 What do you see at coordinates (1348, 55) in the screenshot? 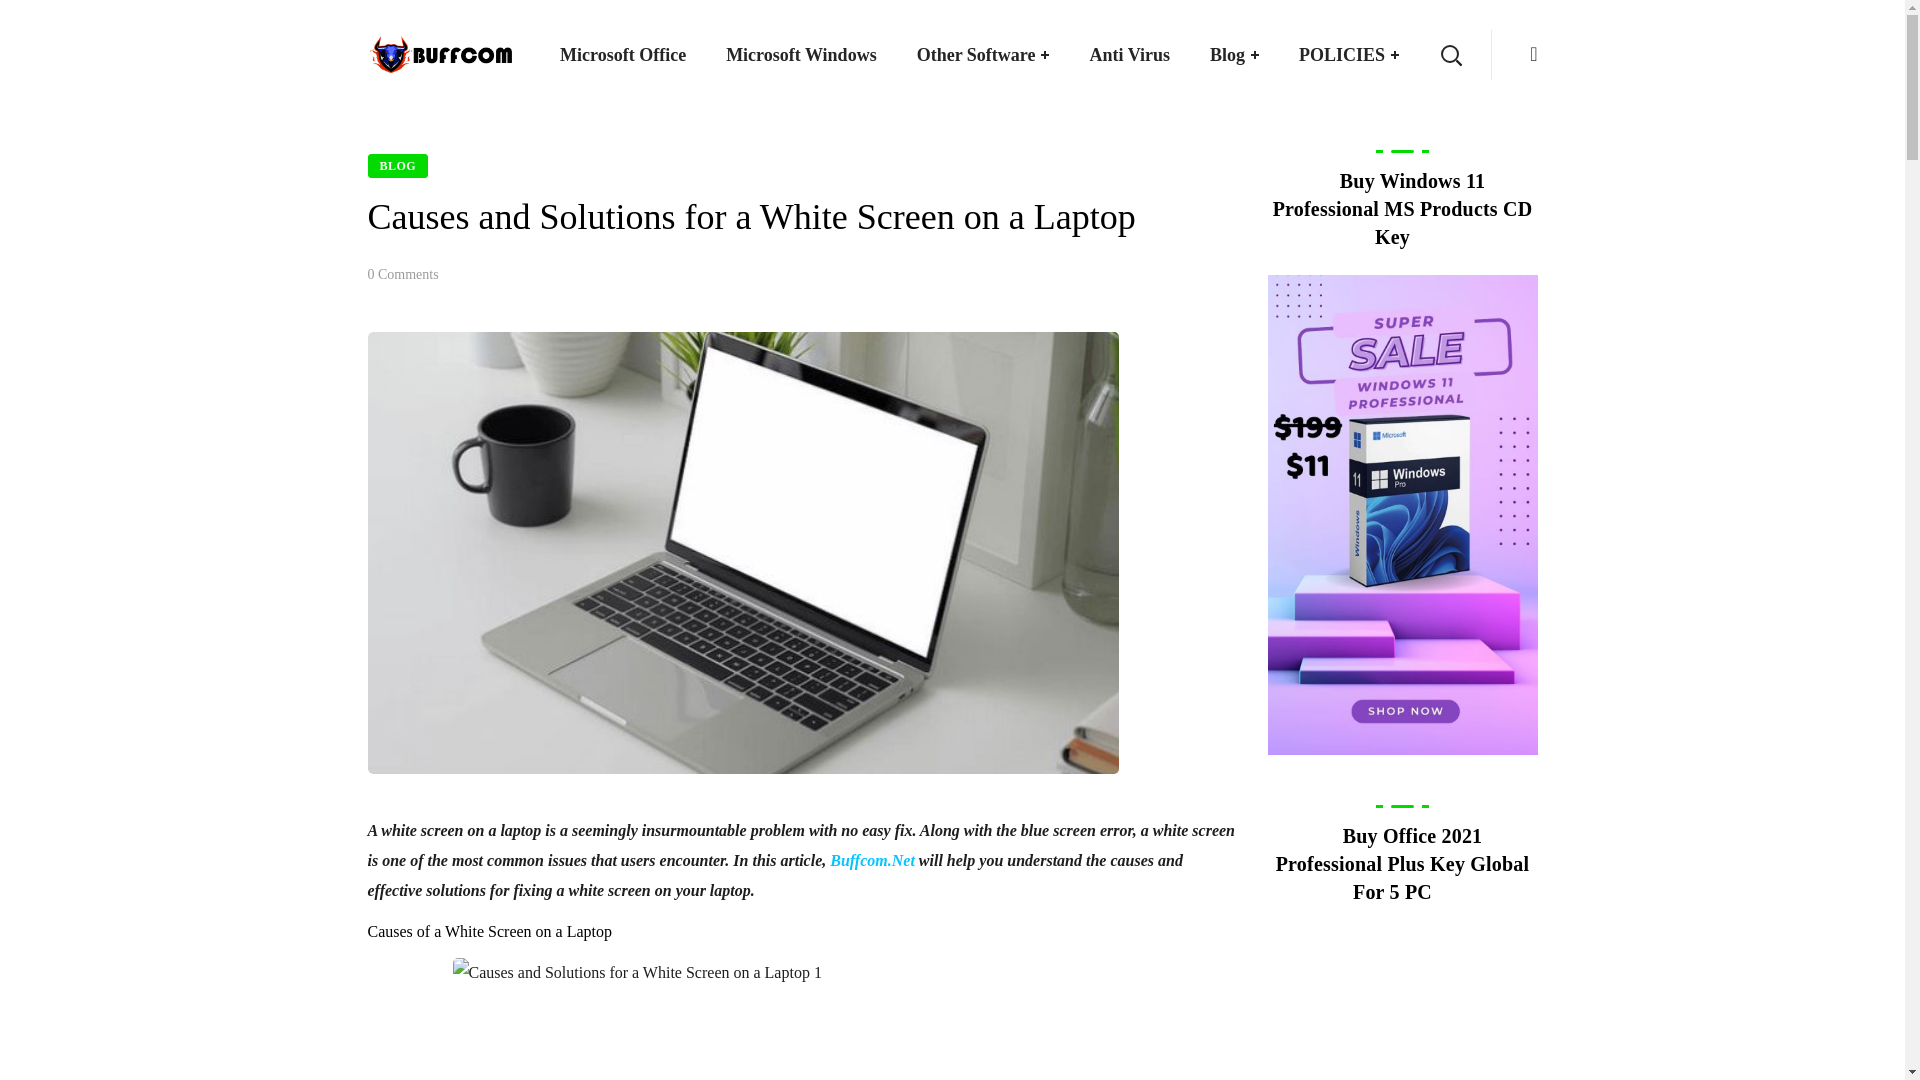
I see `POLICIES` at bounding box center [1348, 55].